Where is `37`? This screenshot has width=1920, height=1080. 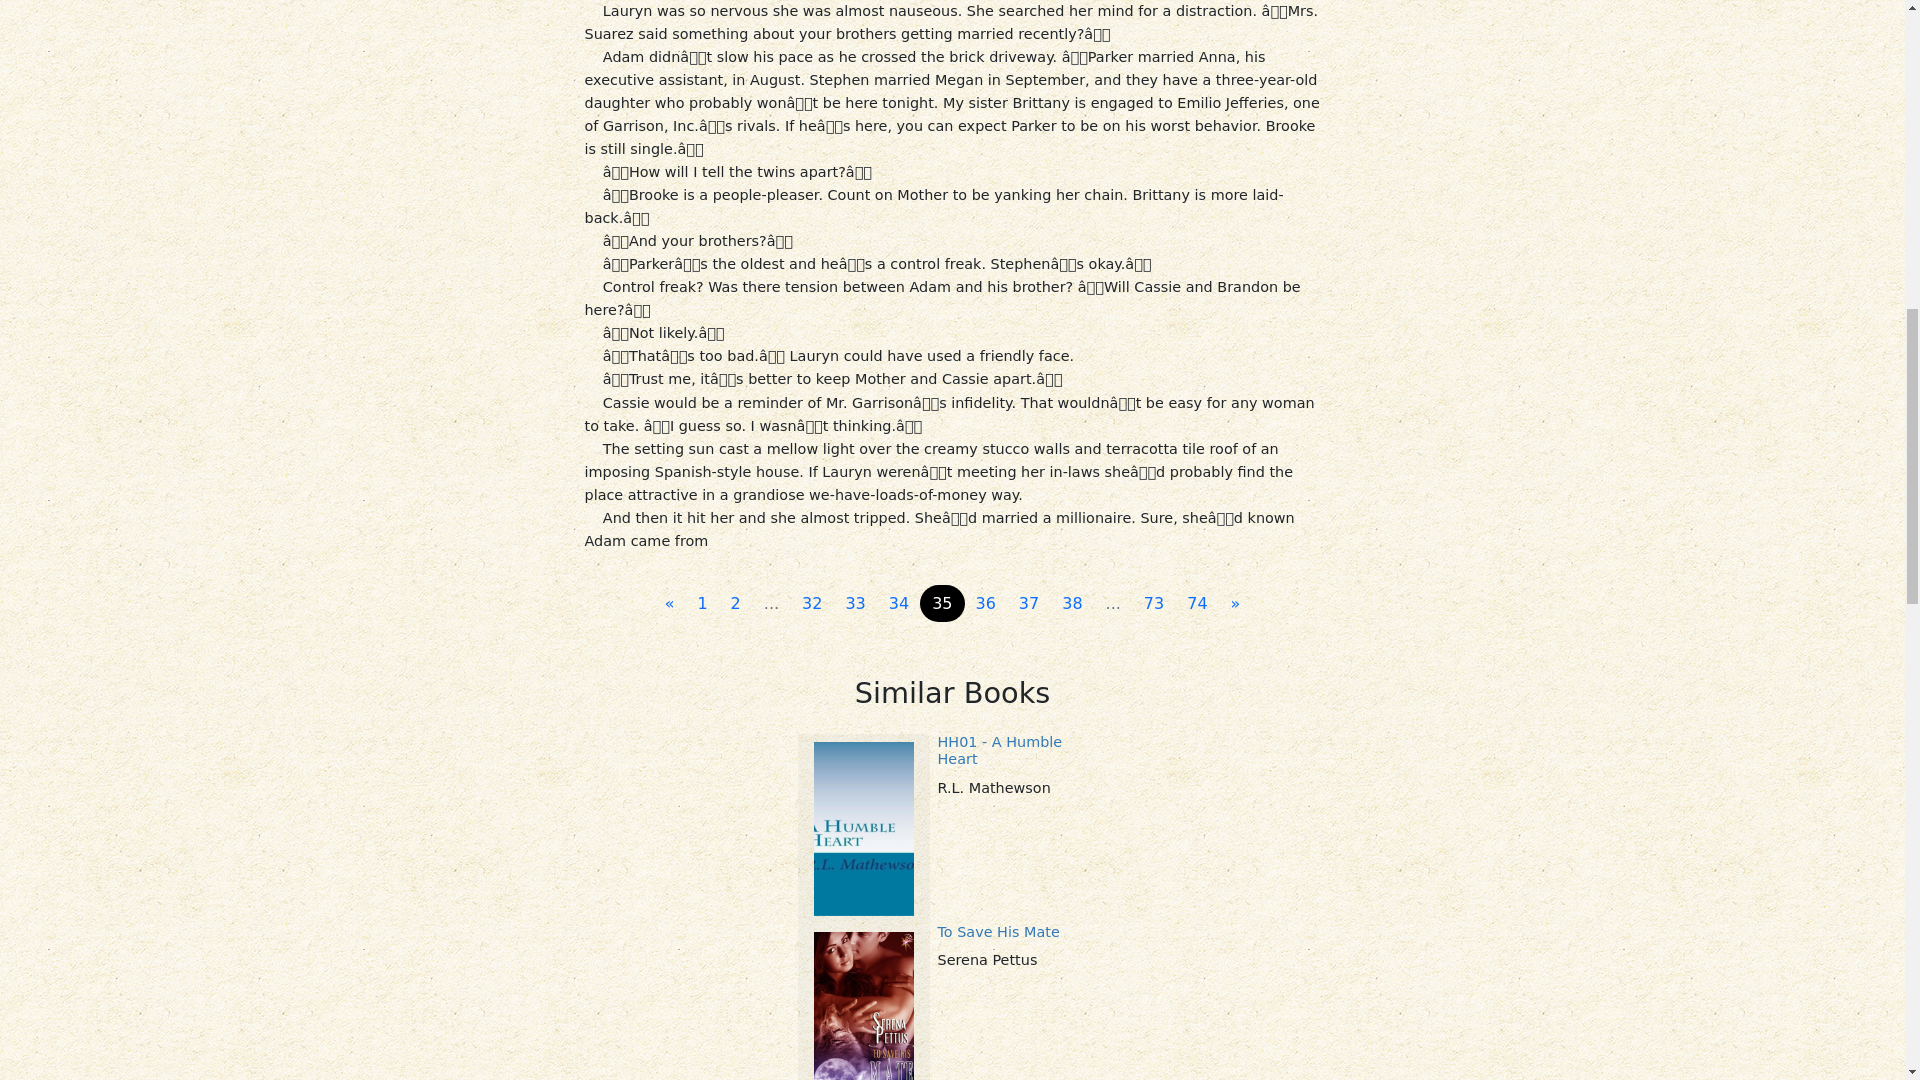 37 is located at coordinates (1028, 604).